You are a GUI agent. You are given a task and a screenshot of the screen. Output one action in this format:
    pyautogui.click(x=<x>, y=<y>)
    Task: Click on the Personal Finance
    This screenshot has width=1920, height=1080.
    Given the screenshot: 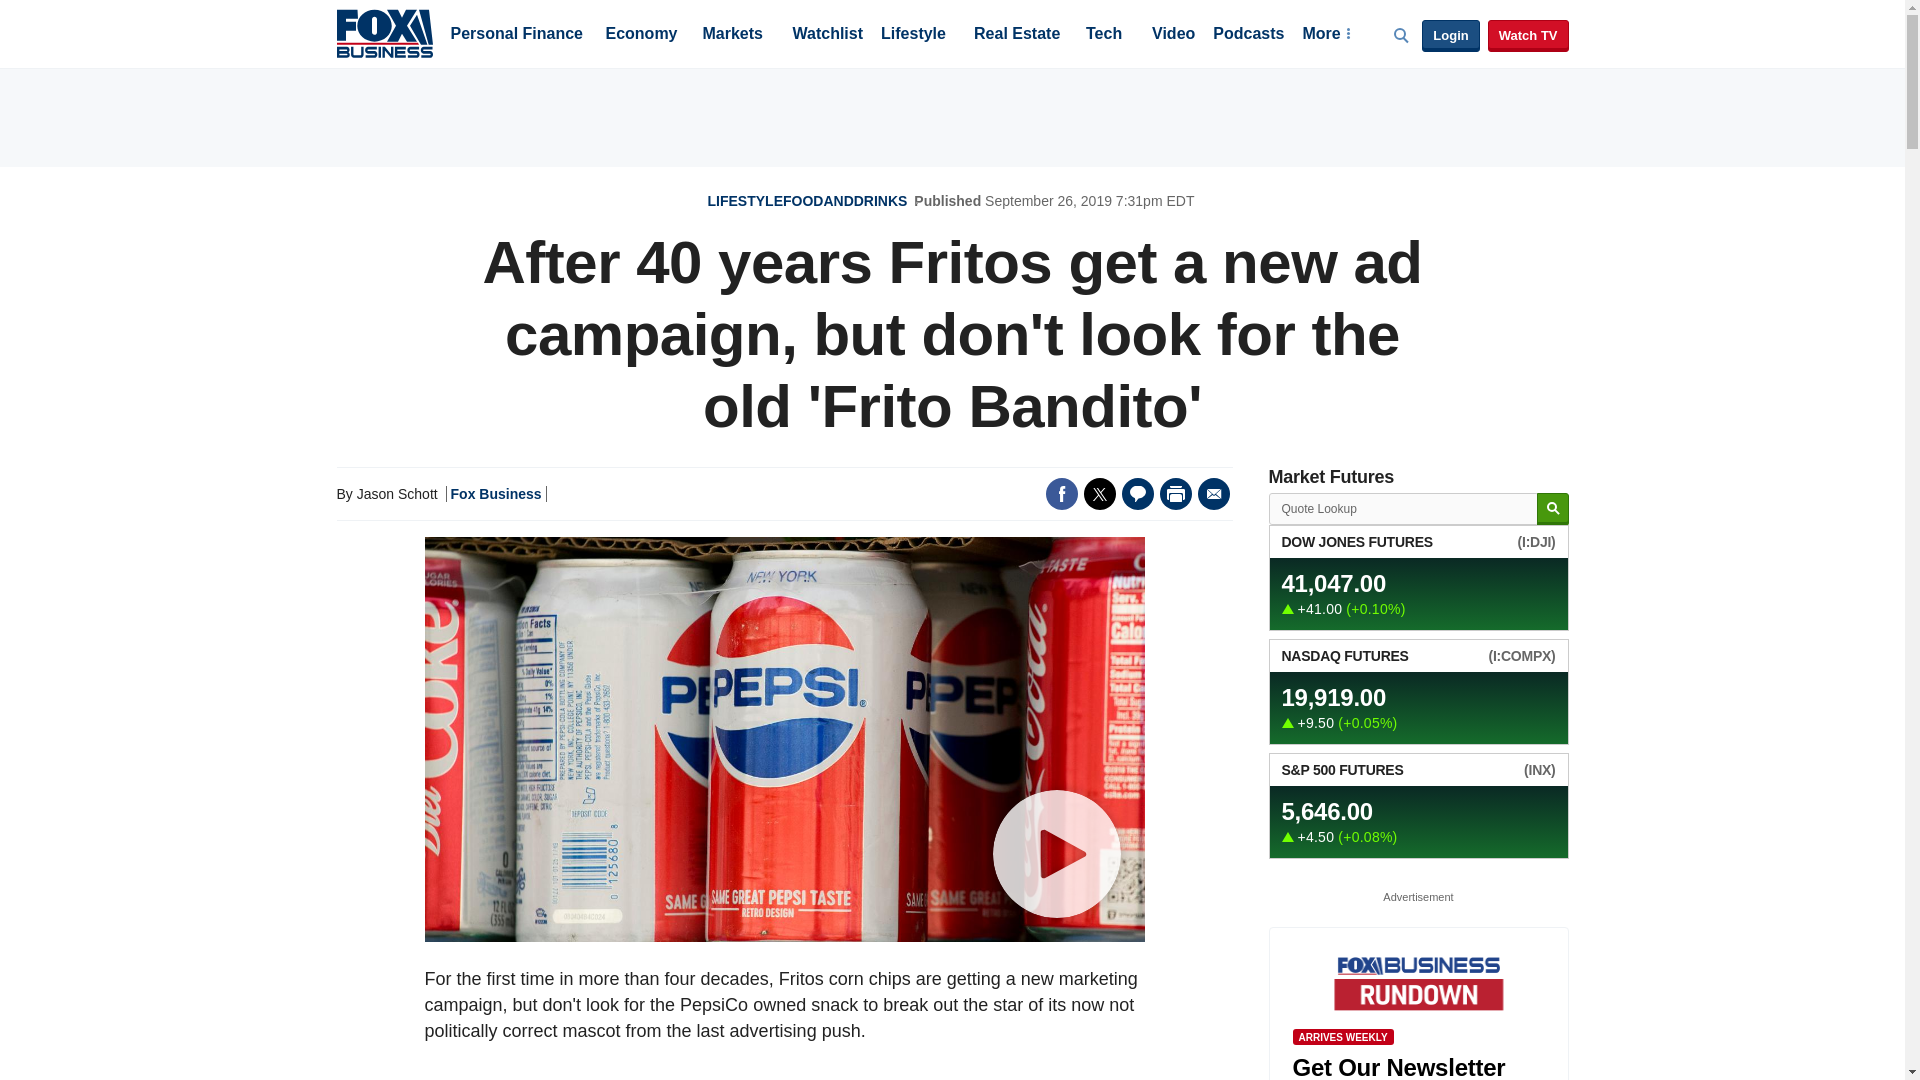 What is the action you would take?
    pyautogui.click(x=516, y=35)
    